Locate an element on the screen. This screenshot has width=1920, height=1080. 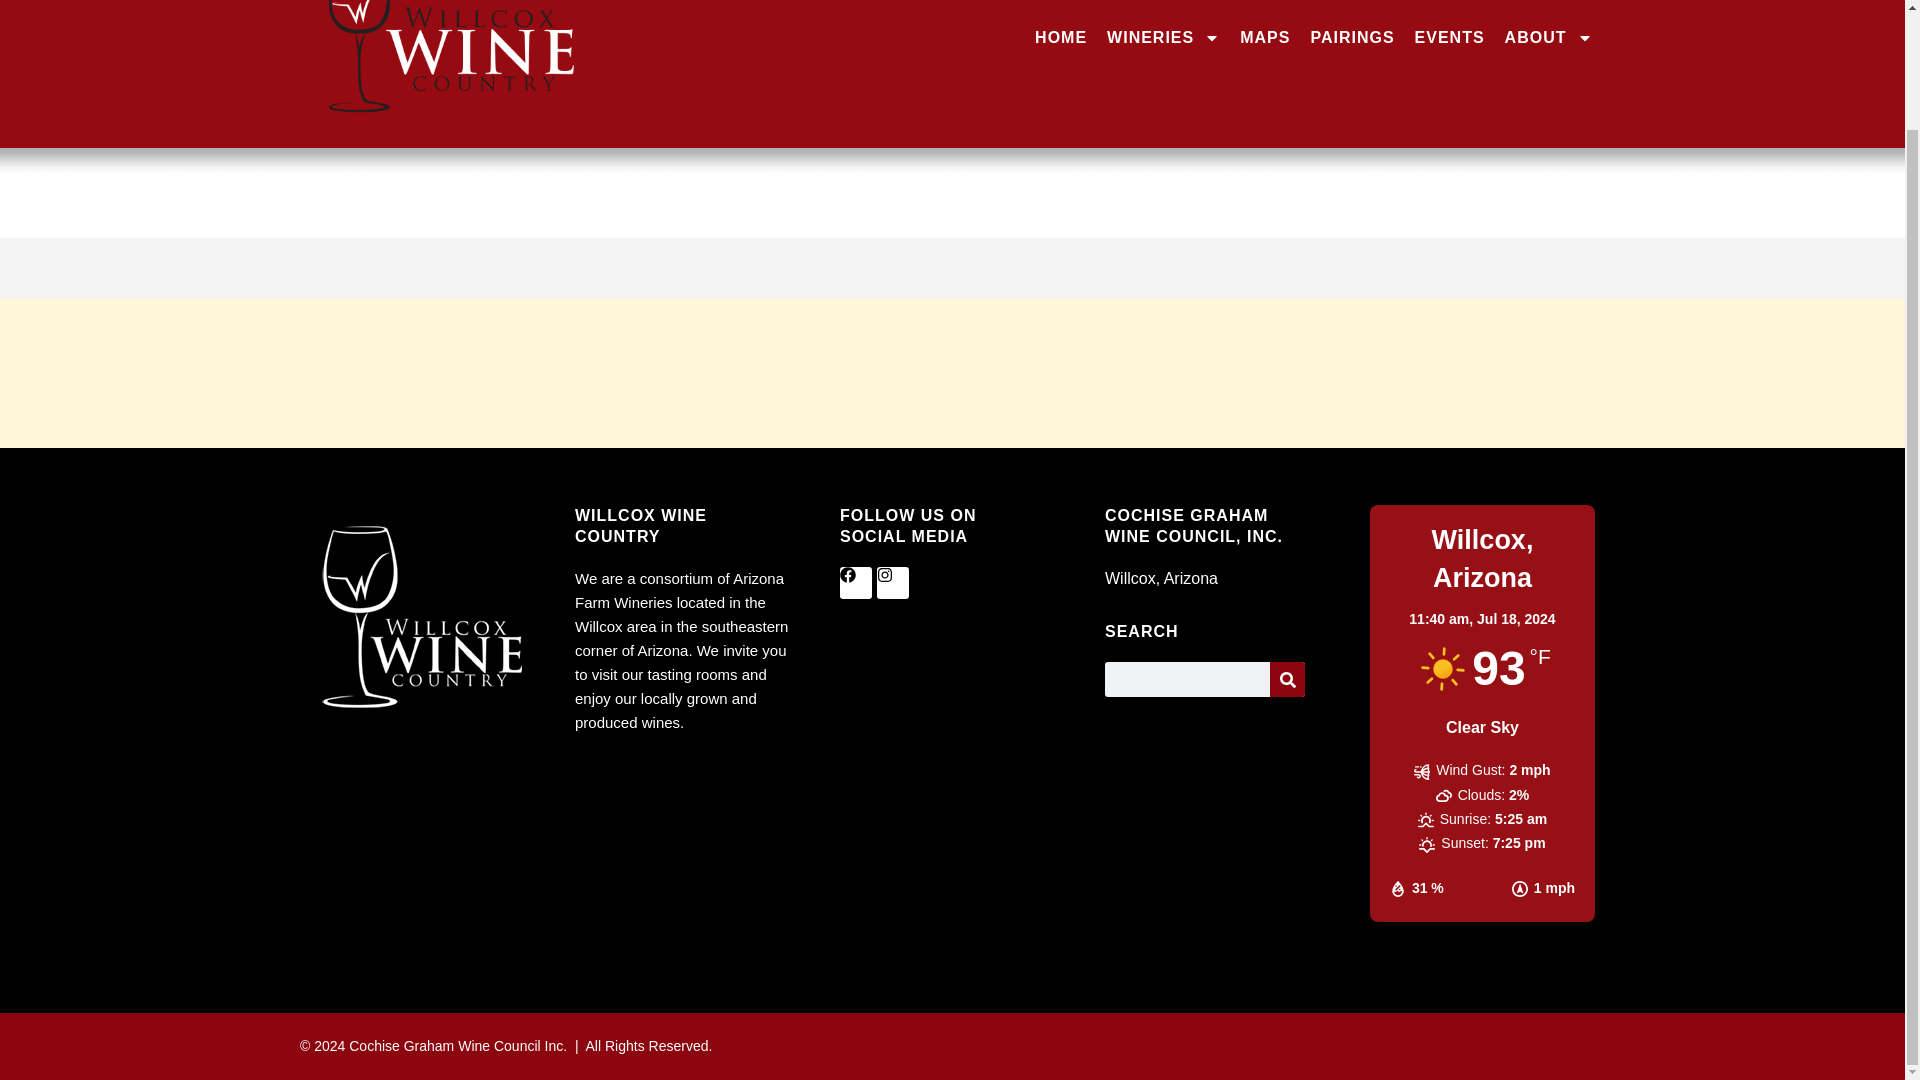
PAIRINGS is located at coordinates (1351, 38).